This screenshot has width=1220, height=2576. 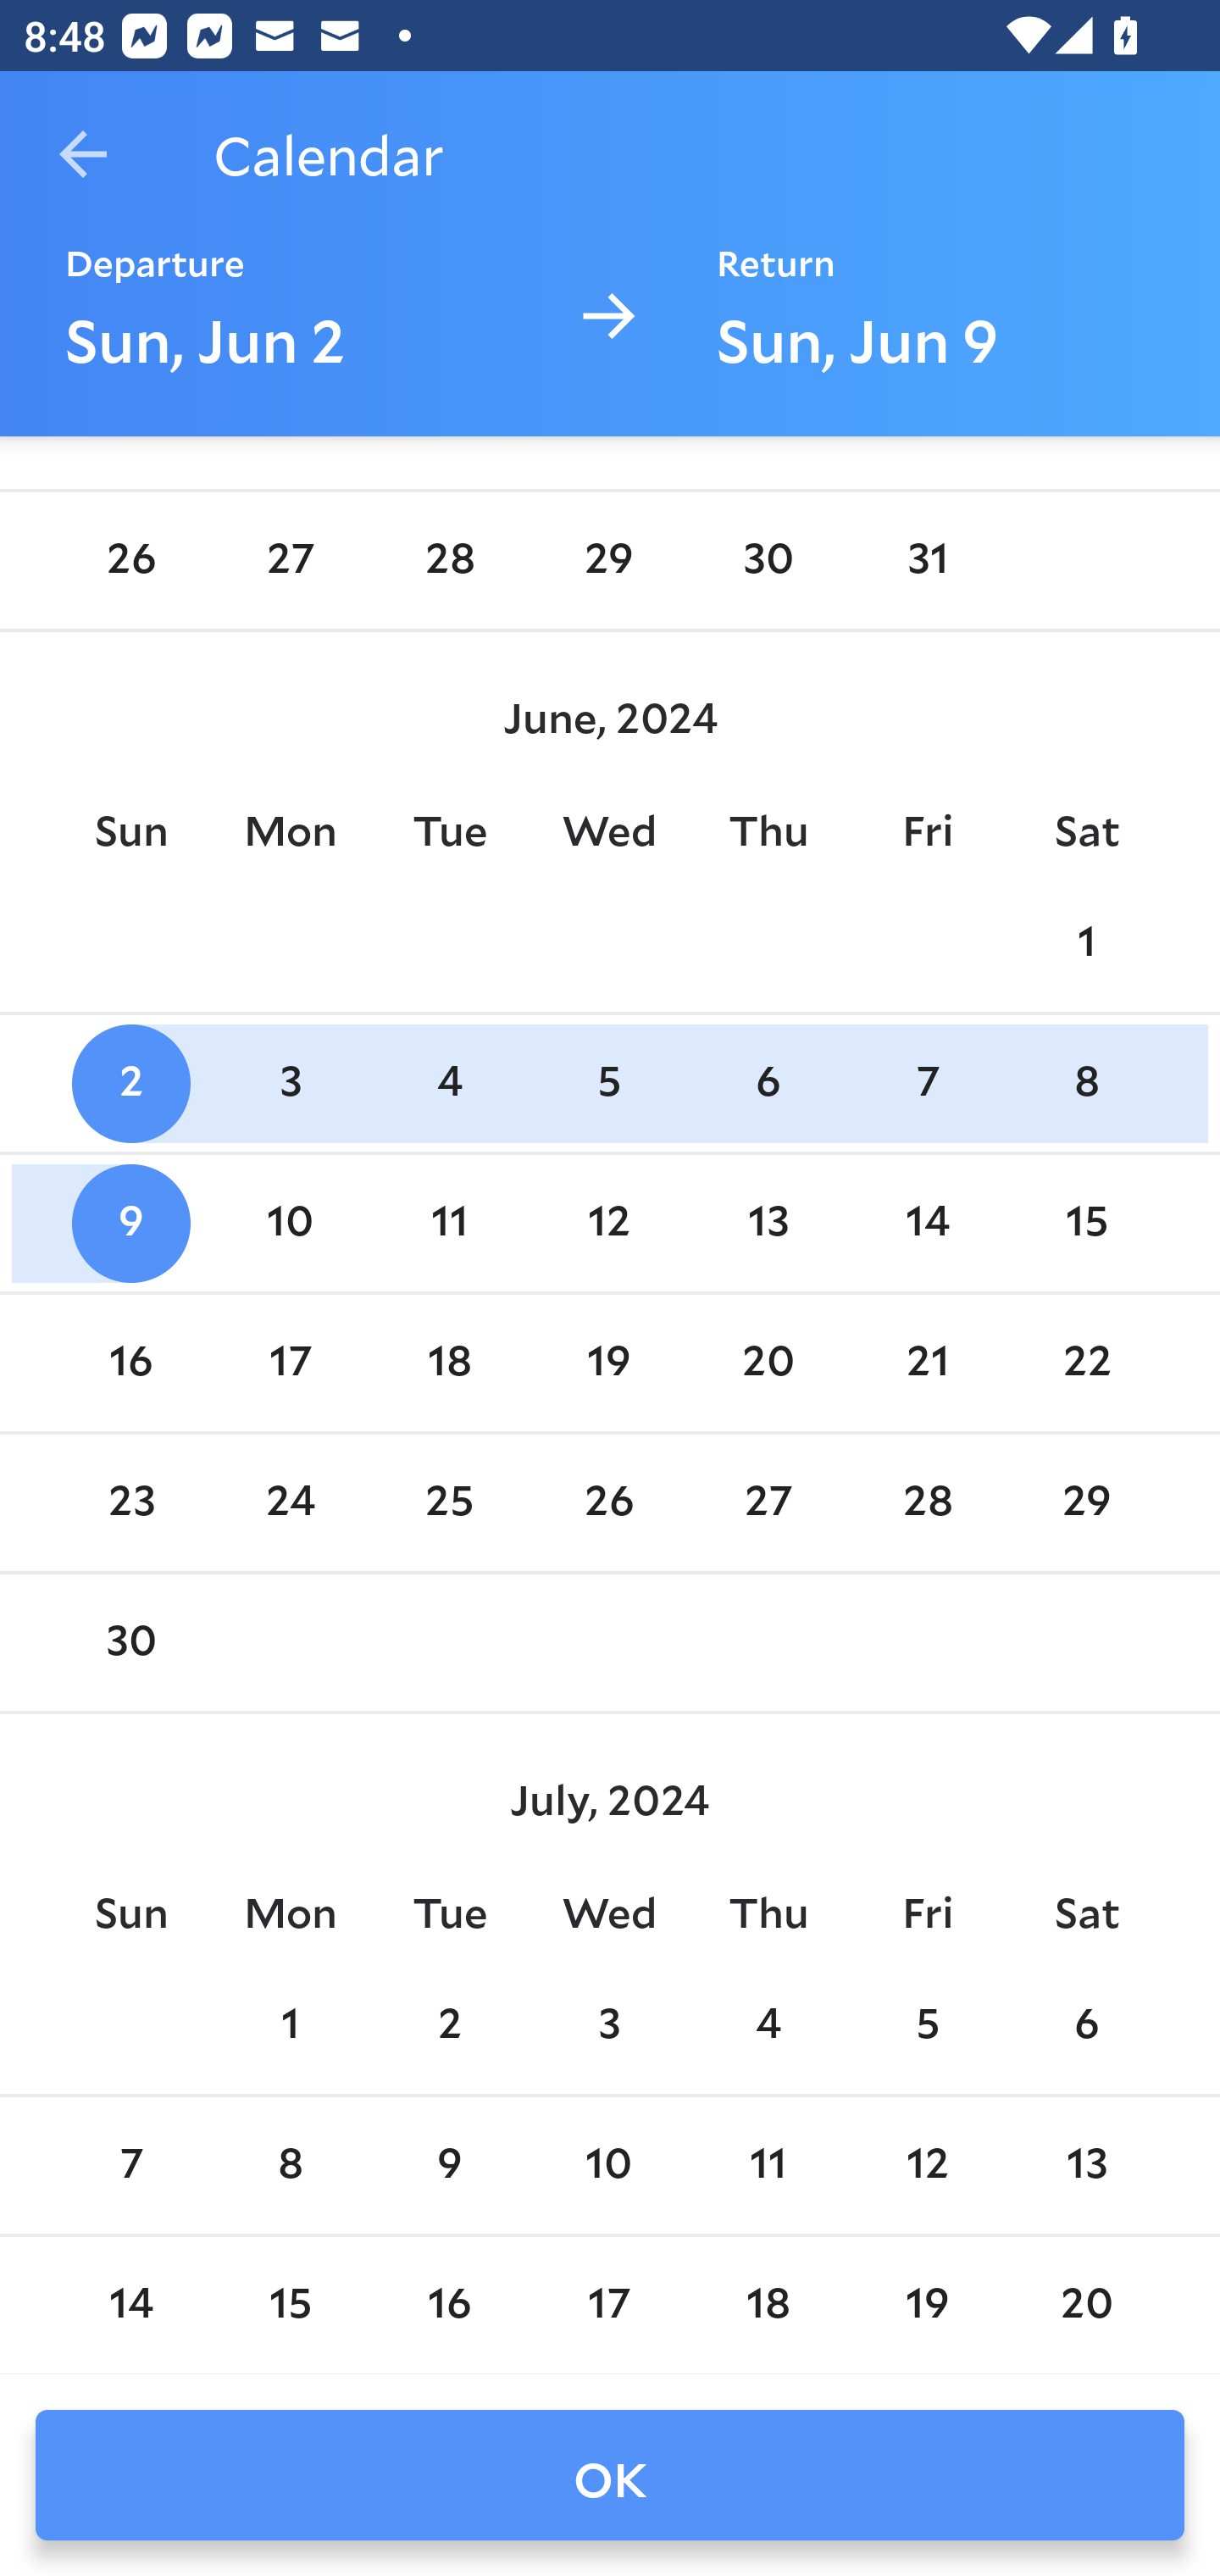 I want to click on 8, so click(x=291, y=2166).